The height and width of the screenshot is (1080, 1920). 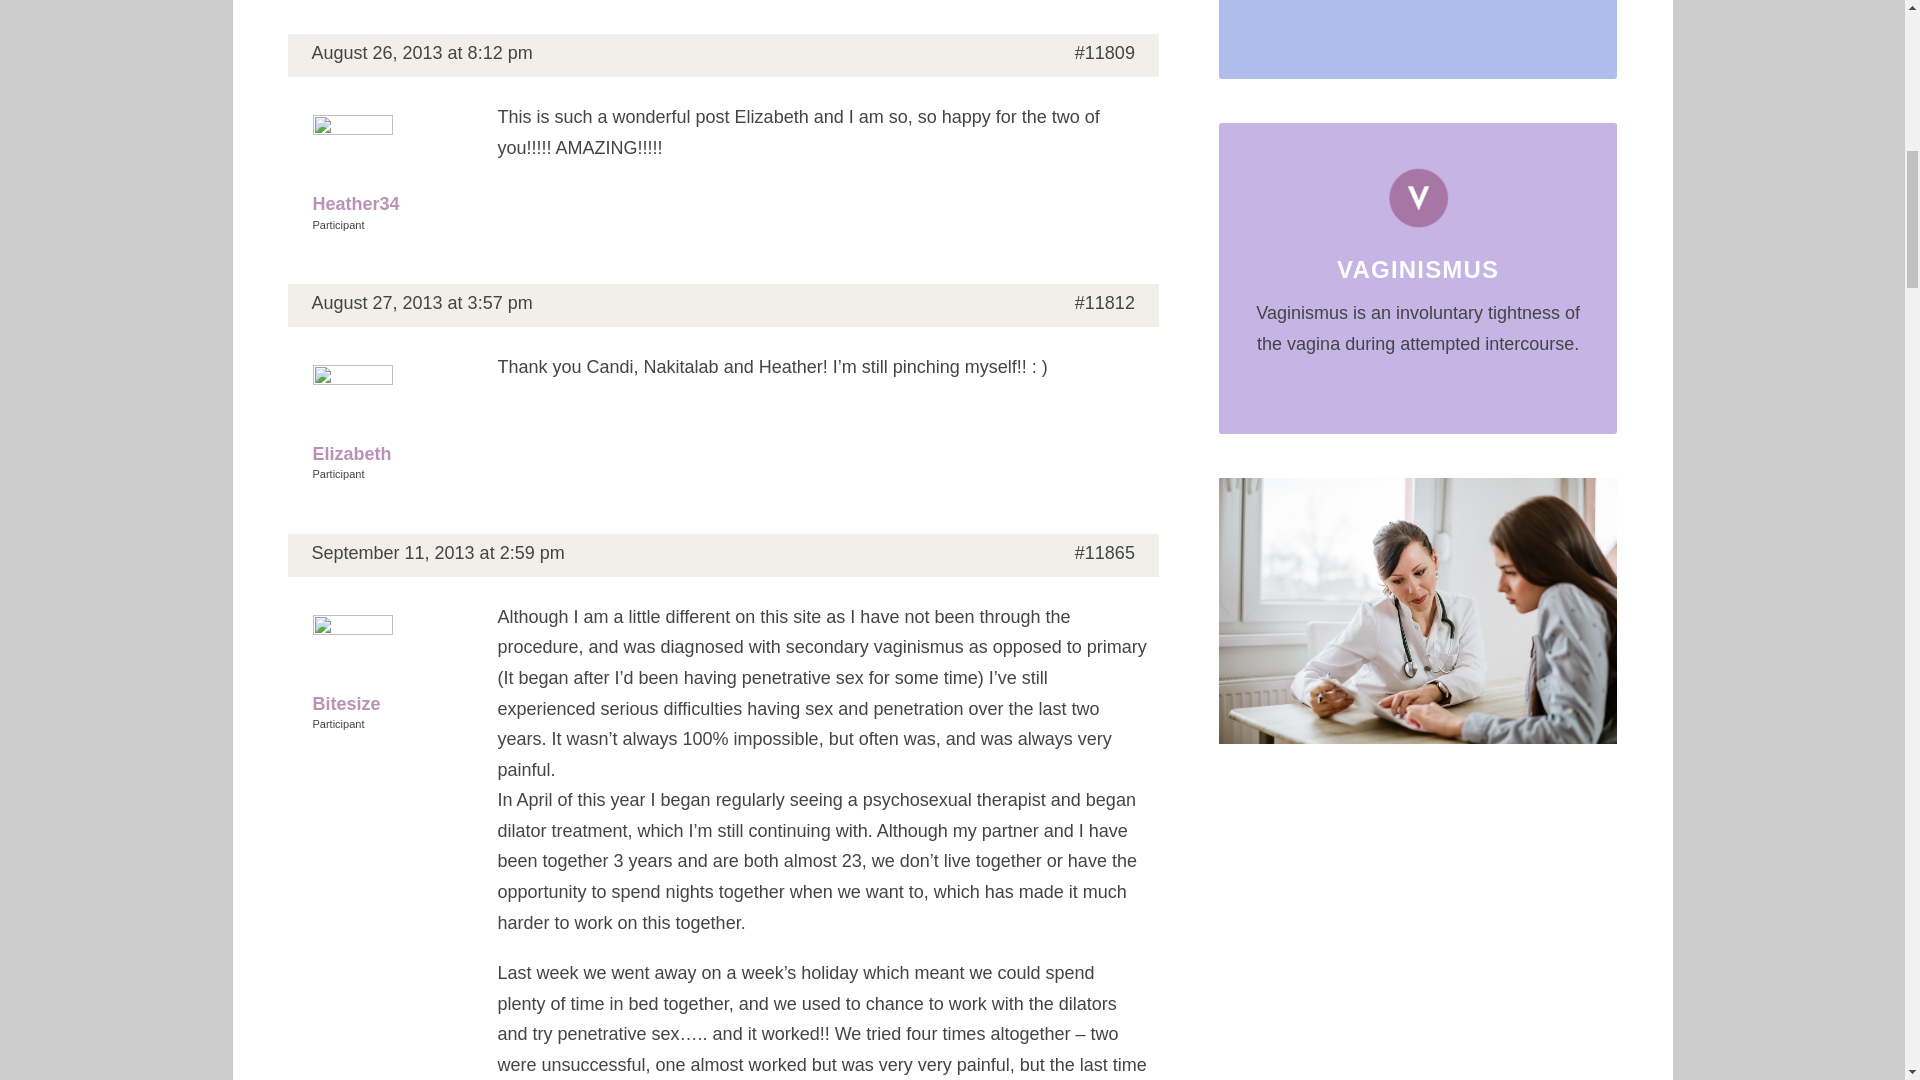 What do you see at coordinates (392, 167) in the screenshot?
I see `View Heather34's profile` at bounding box center [392, 167].